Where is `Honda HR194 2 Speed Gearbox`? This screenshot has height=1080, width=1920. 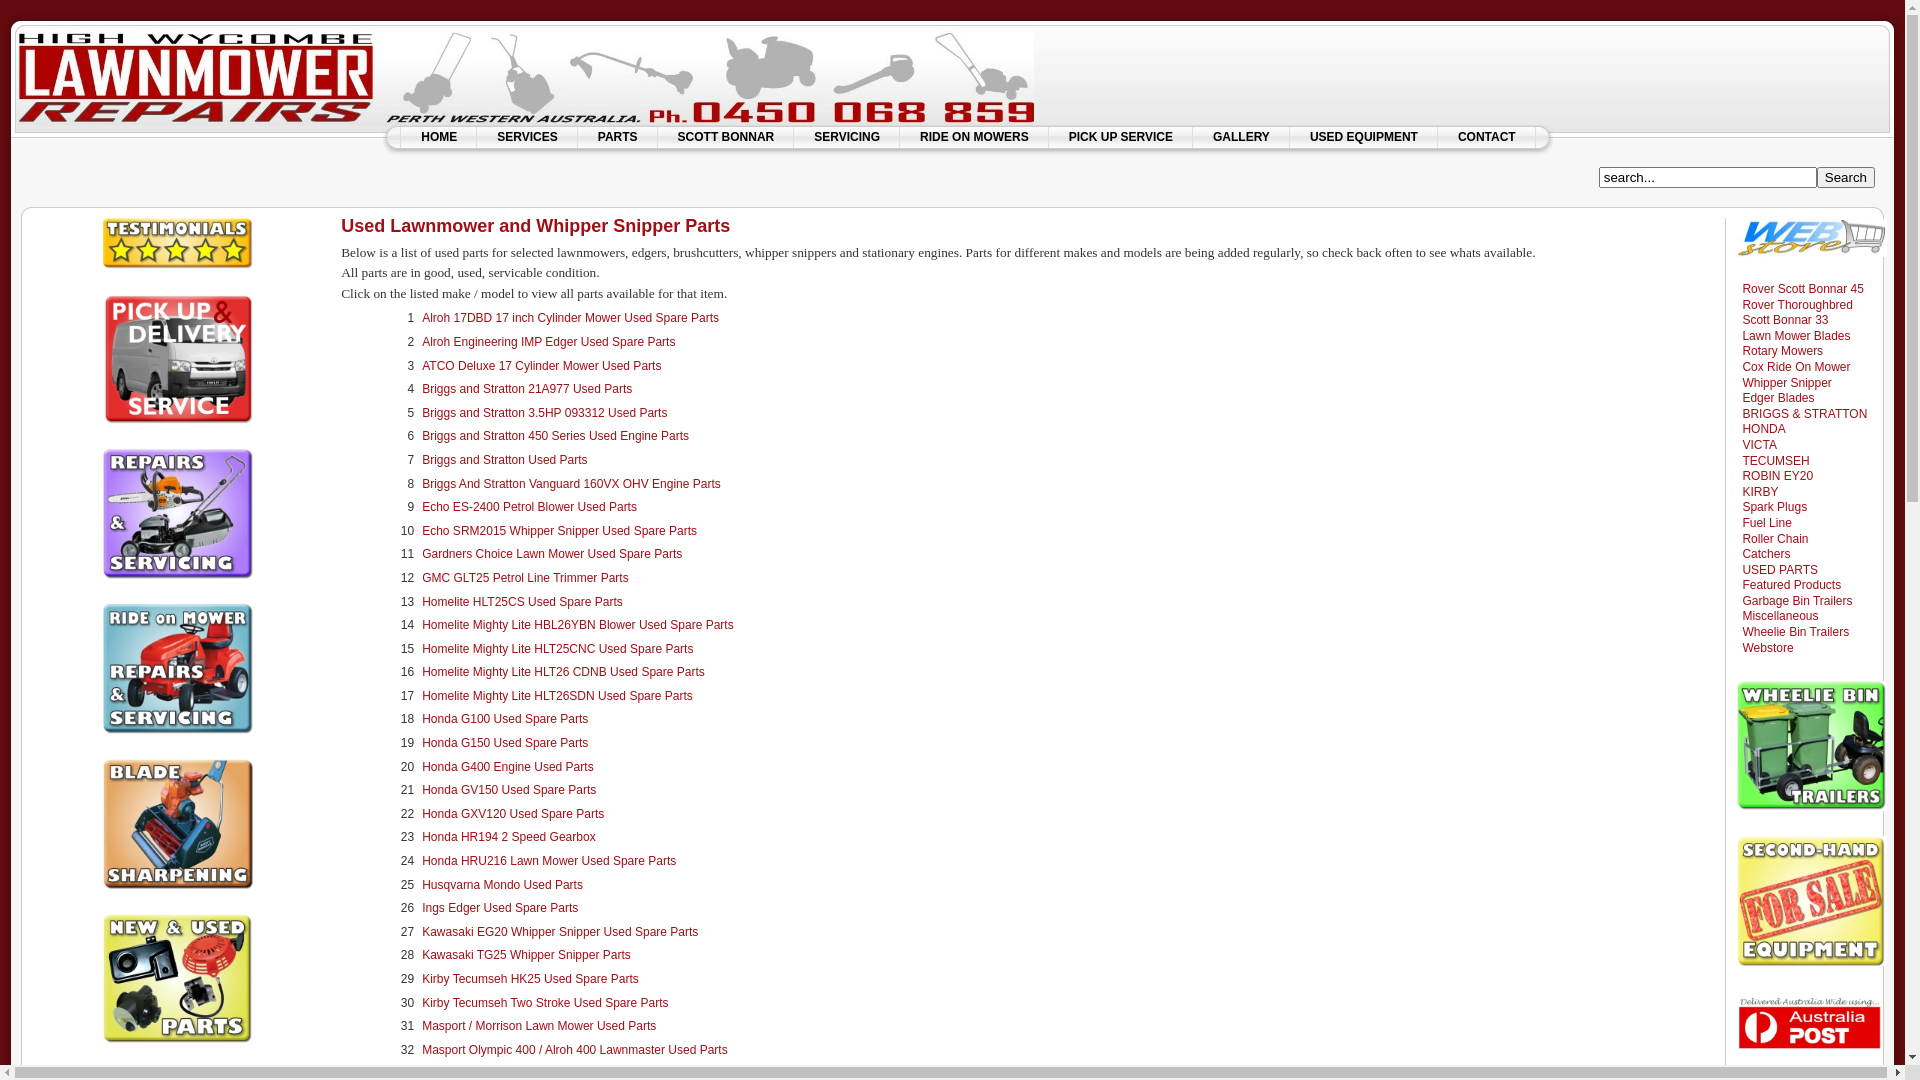 Honda HR194 2 Speed Gearbox is located at coordinates (508, 837).